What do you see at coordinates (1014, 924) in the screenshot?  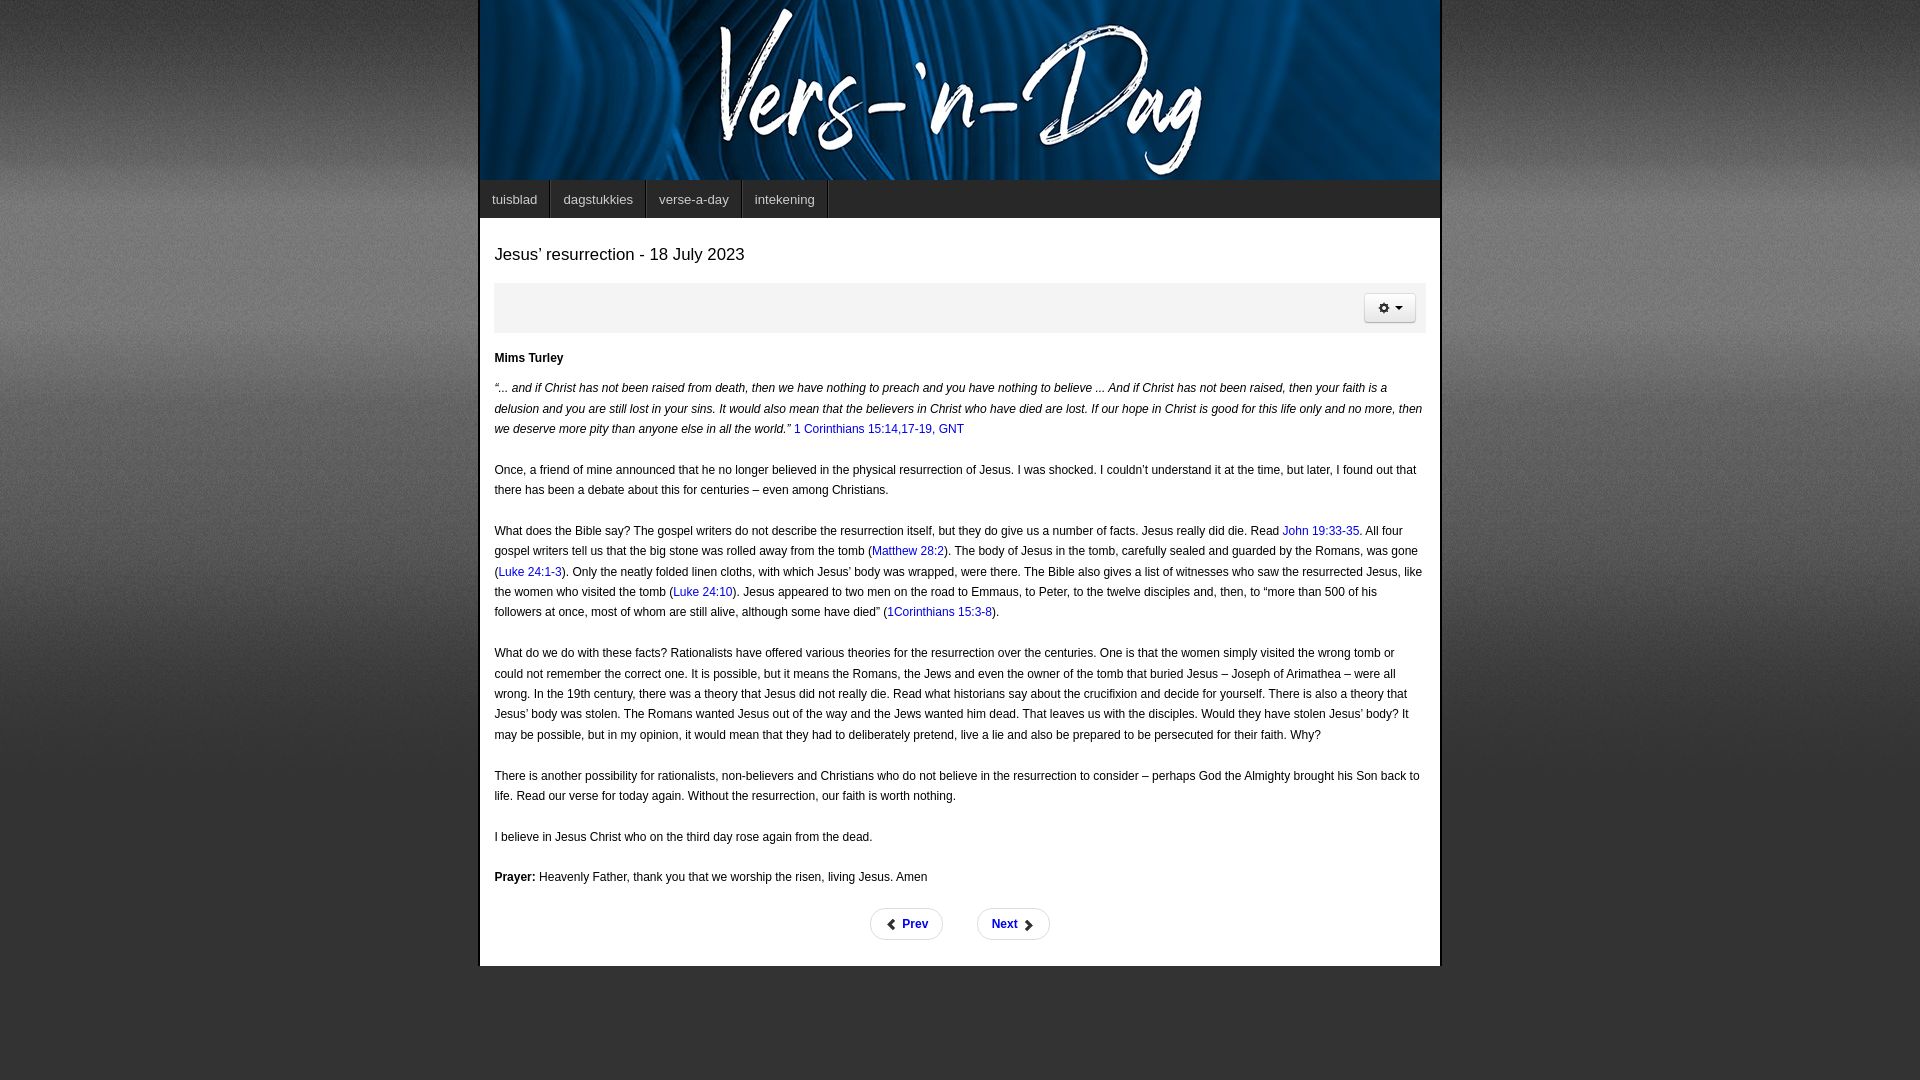 I see `Next` at bounding box center [1014, 924].